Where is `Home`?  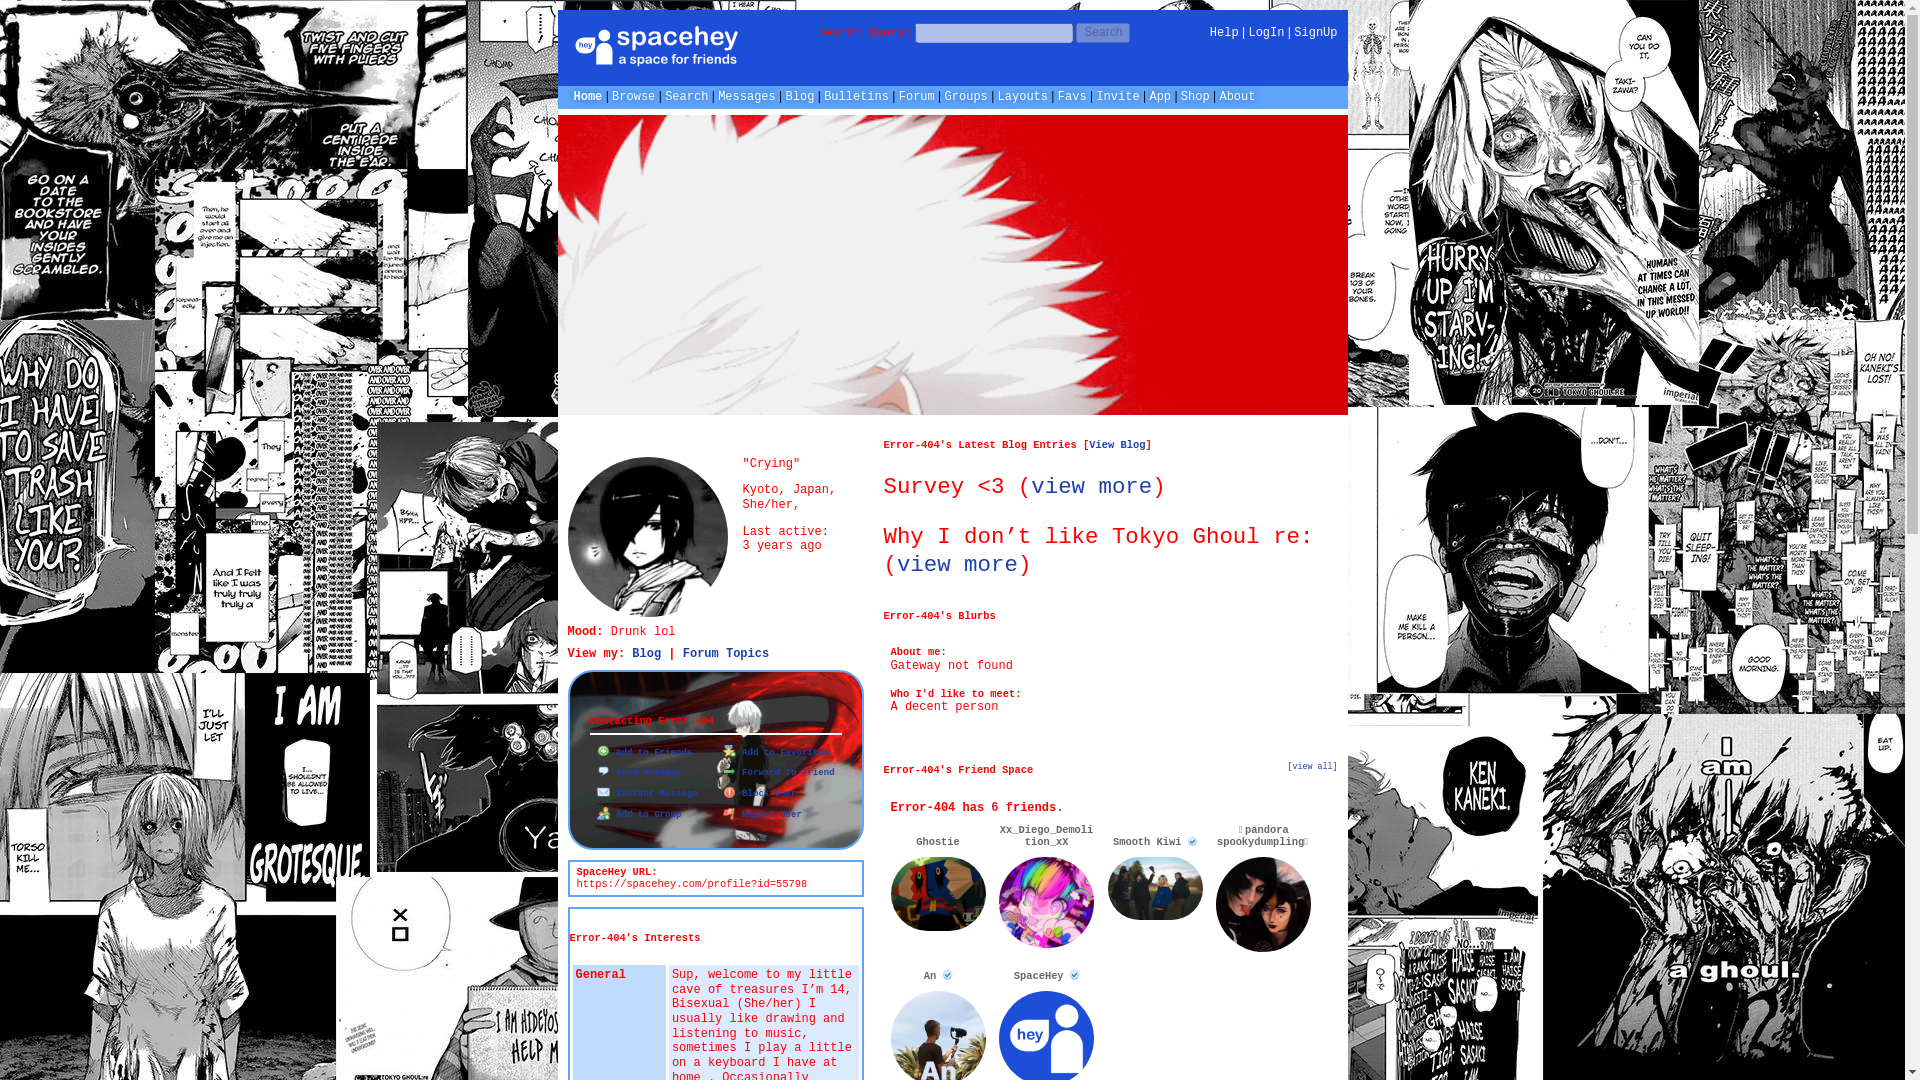 Home is located at coordinates (588, 96).